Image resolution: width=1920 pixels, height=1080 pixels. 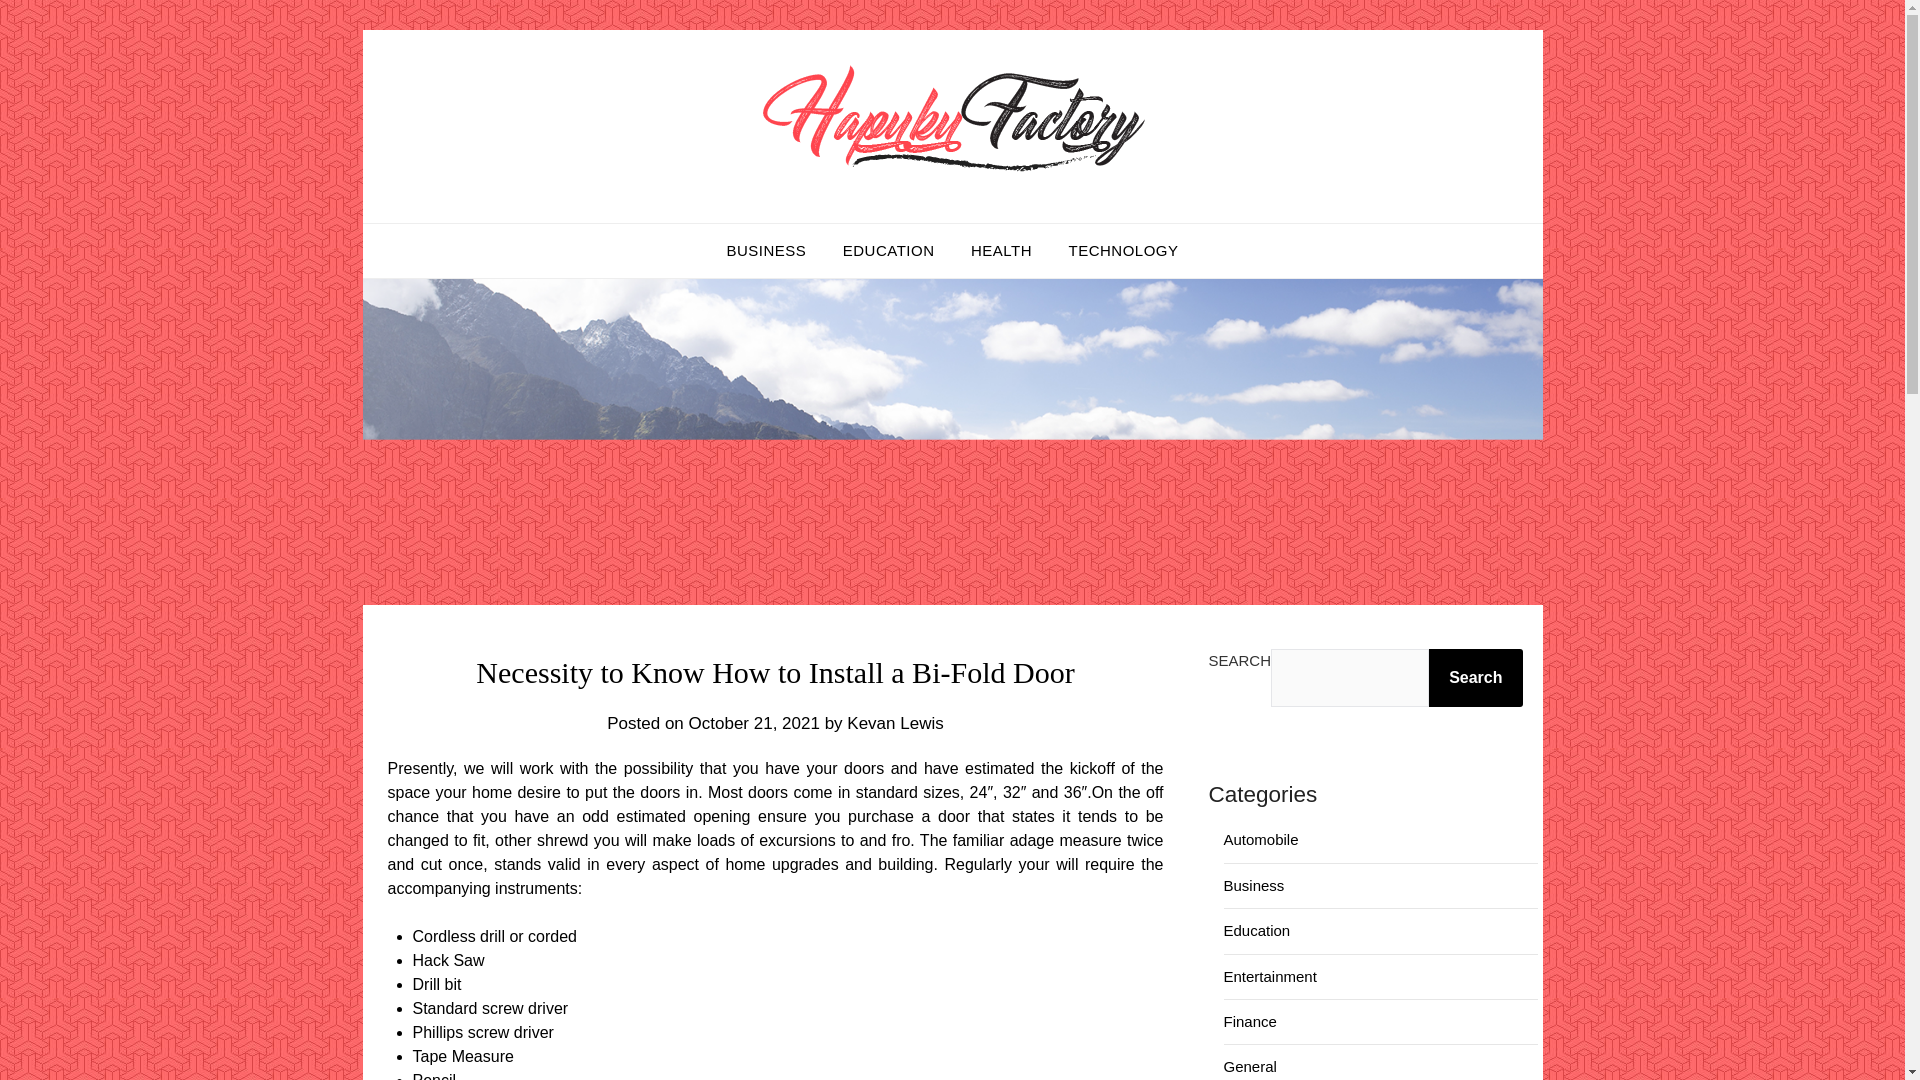 What do you see at coordinates (1262, 838) in the screenshot?
I see `Automobile` at bounding box center [1262, 838].